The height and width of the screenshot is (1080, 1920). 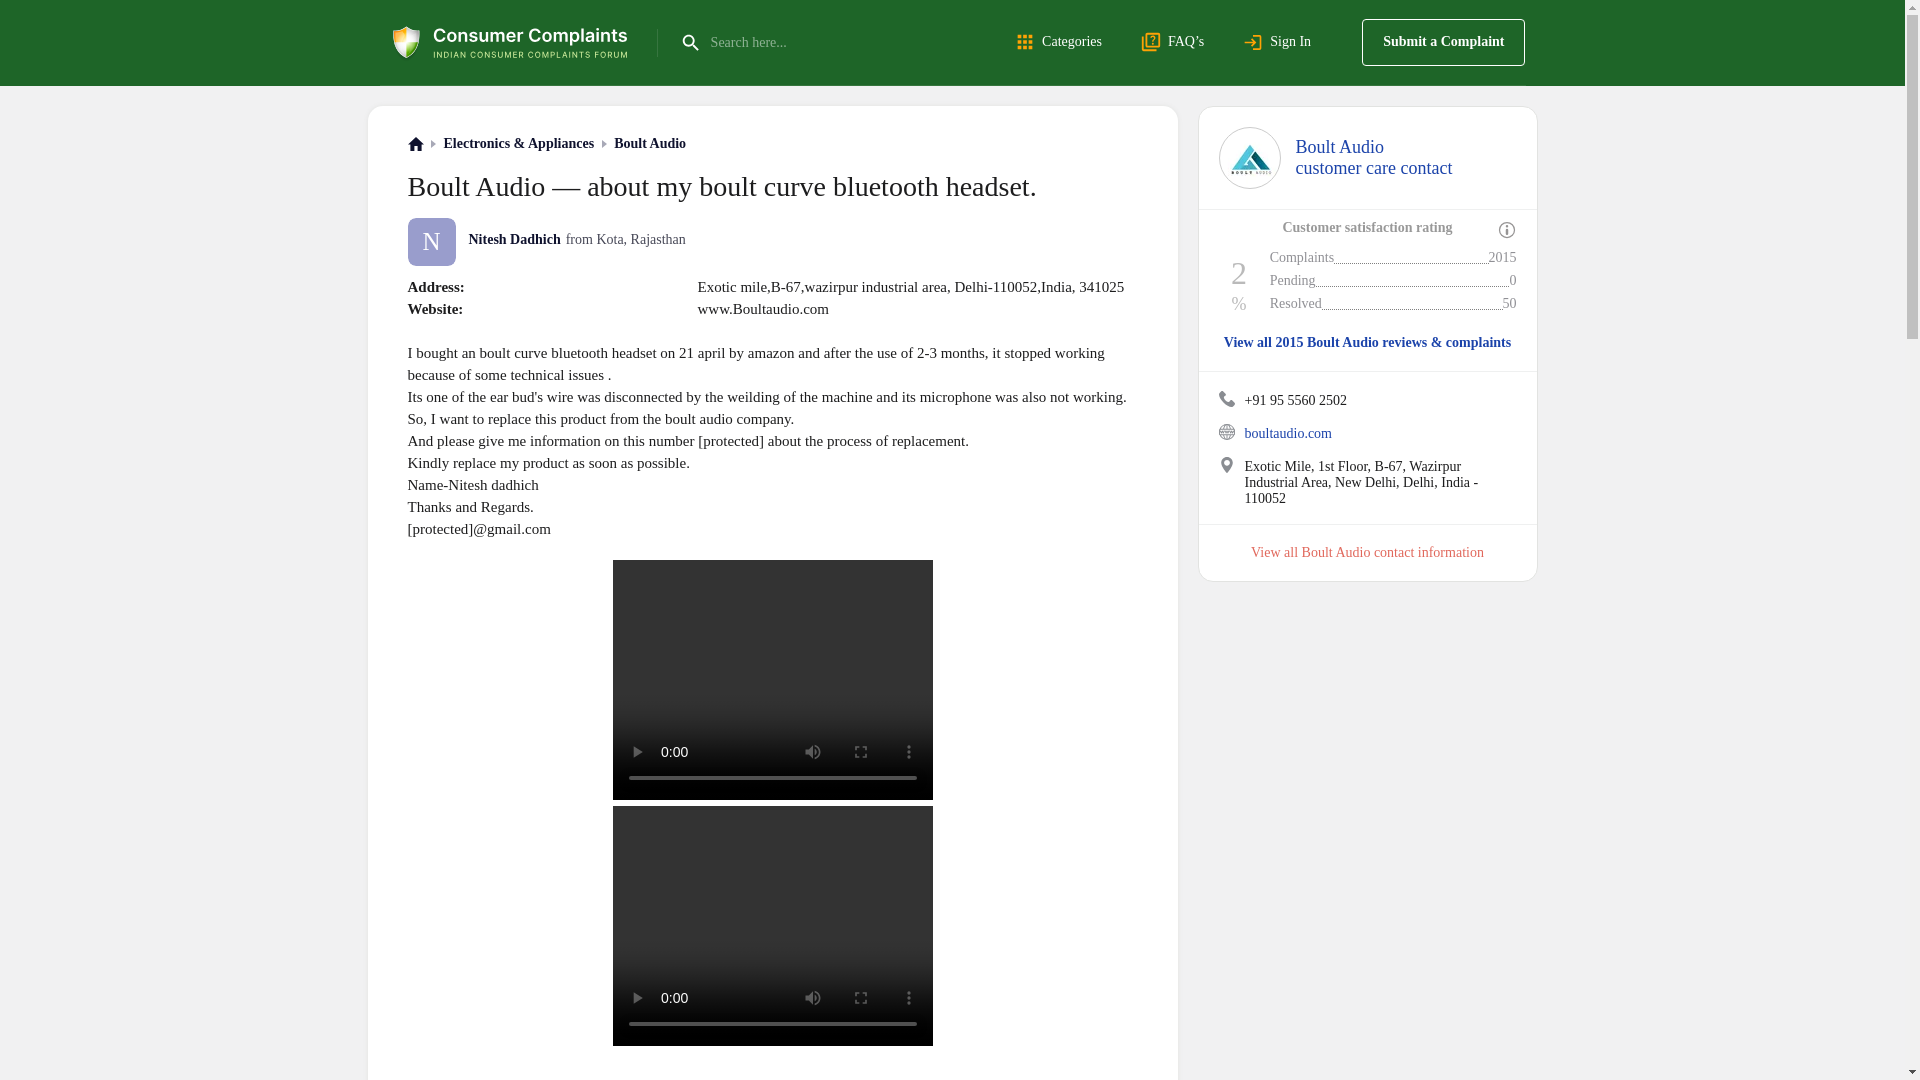 I want to click on Submit a Complaint, so click(x=1392, y=552).